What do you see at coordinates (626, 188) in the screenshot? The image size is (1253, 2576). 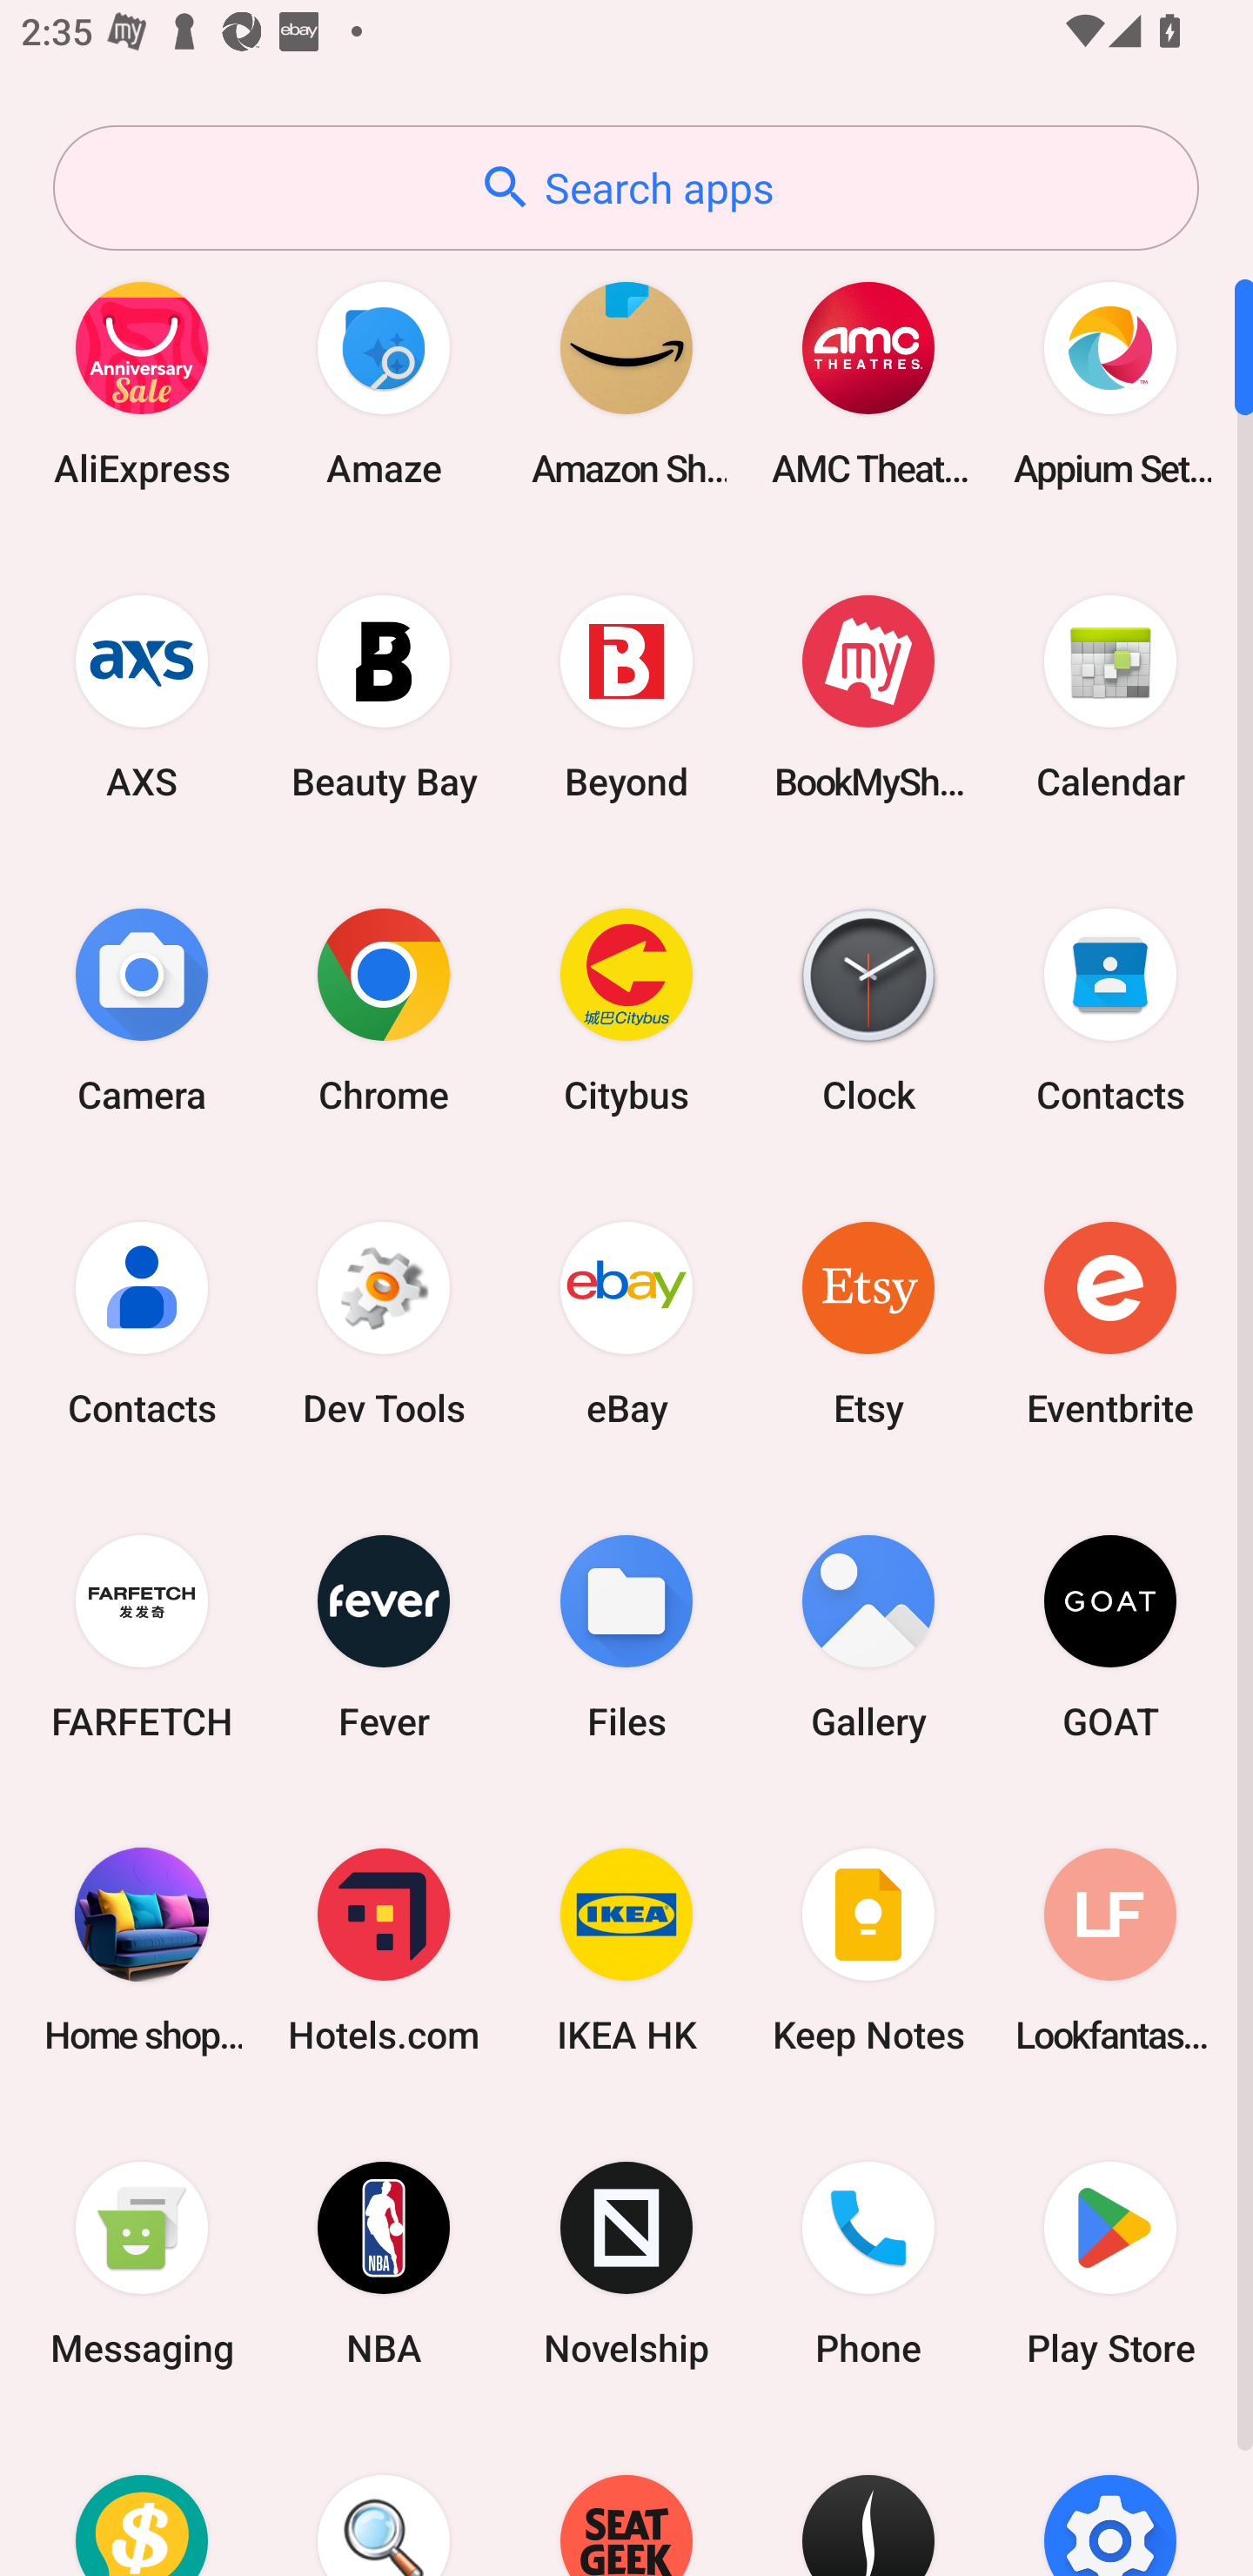 I see `  Search apps` at bounding box center [626, 188].